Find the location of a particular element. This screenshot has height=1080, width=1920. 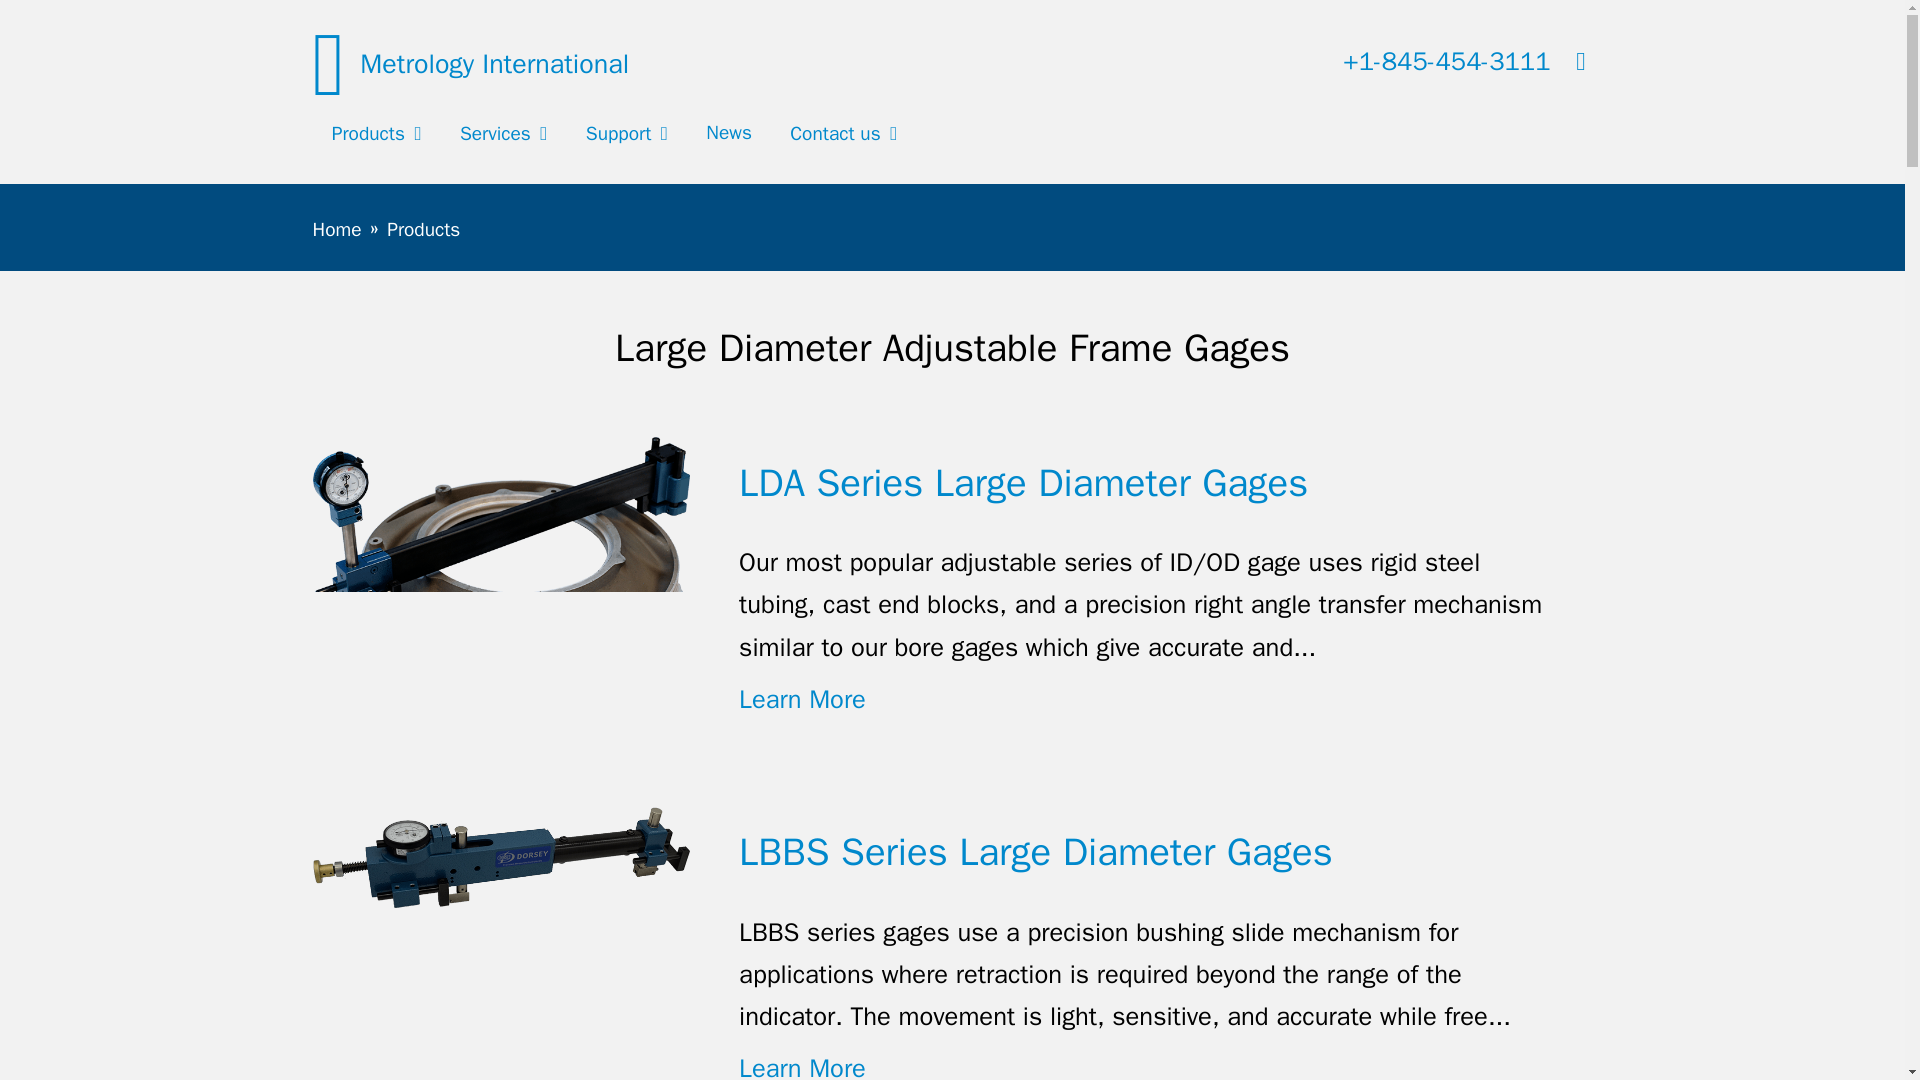

LBBS Carbon Fiber Large Diameter Gage is located at coordinates (500, 857).